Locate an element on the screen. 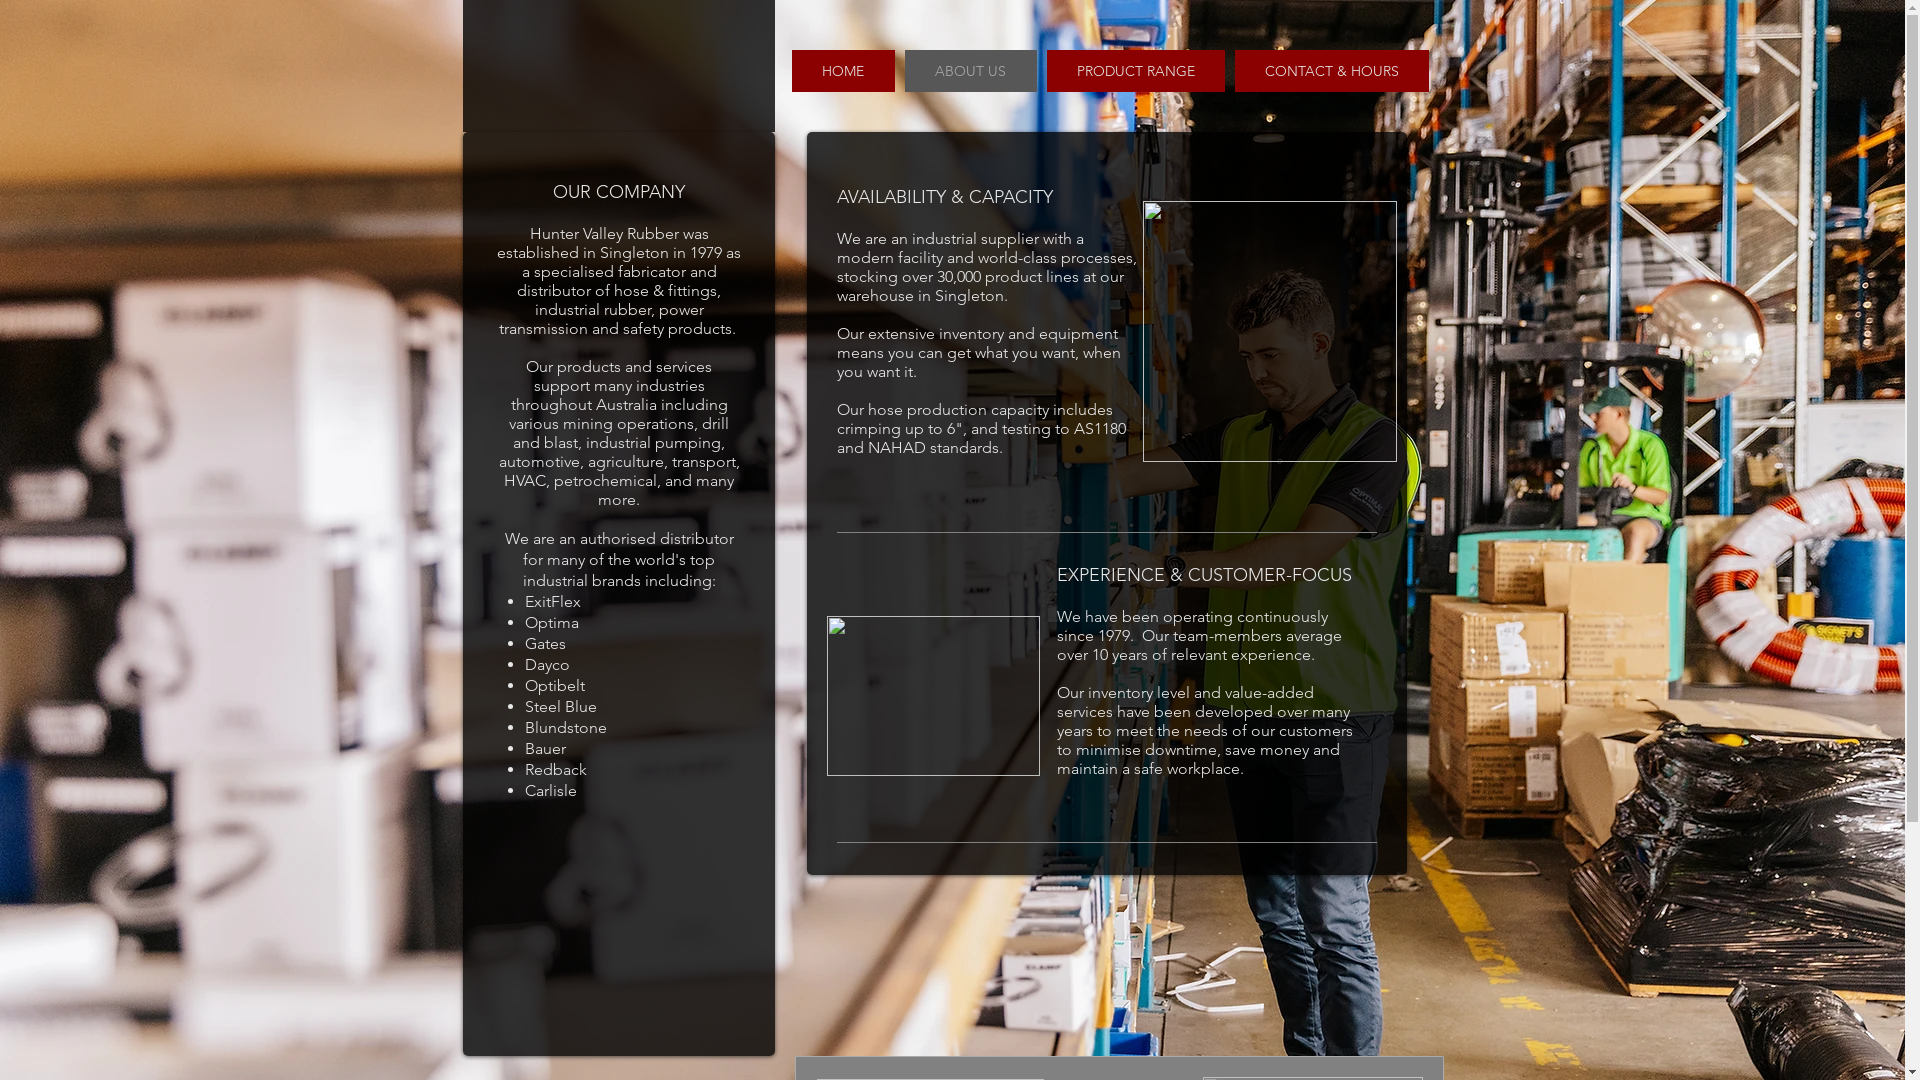 The height and width of the screenshot is (1080, 1920). ABOUT US is located at coordinates (970, 71).